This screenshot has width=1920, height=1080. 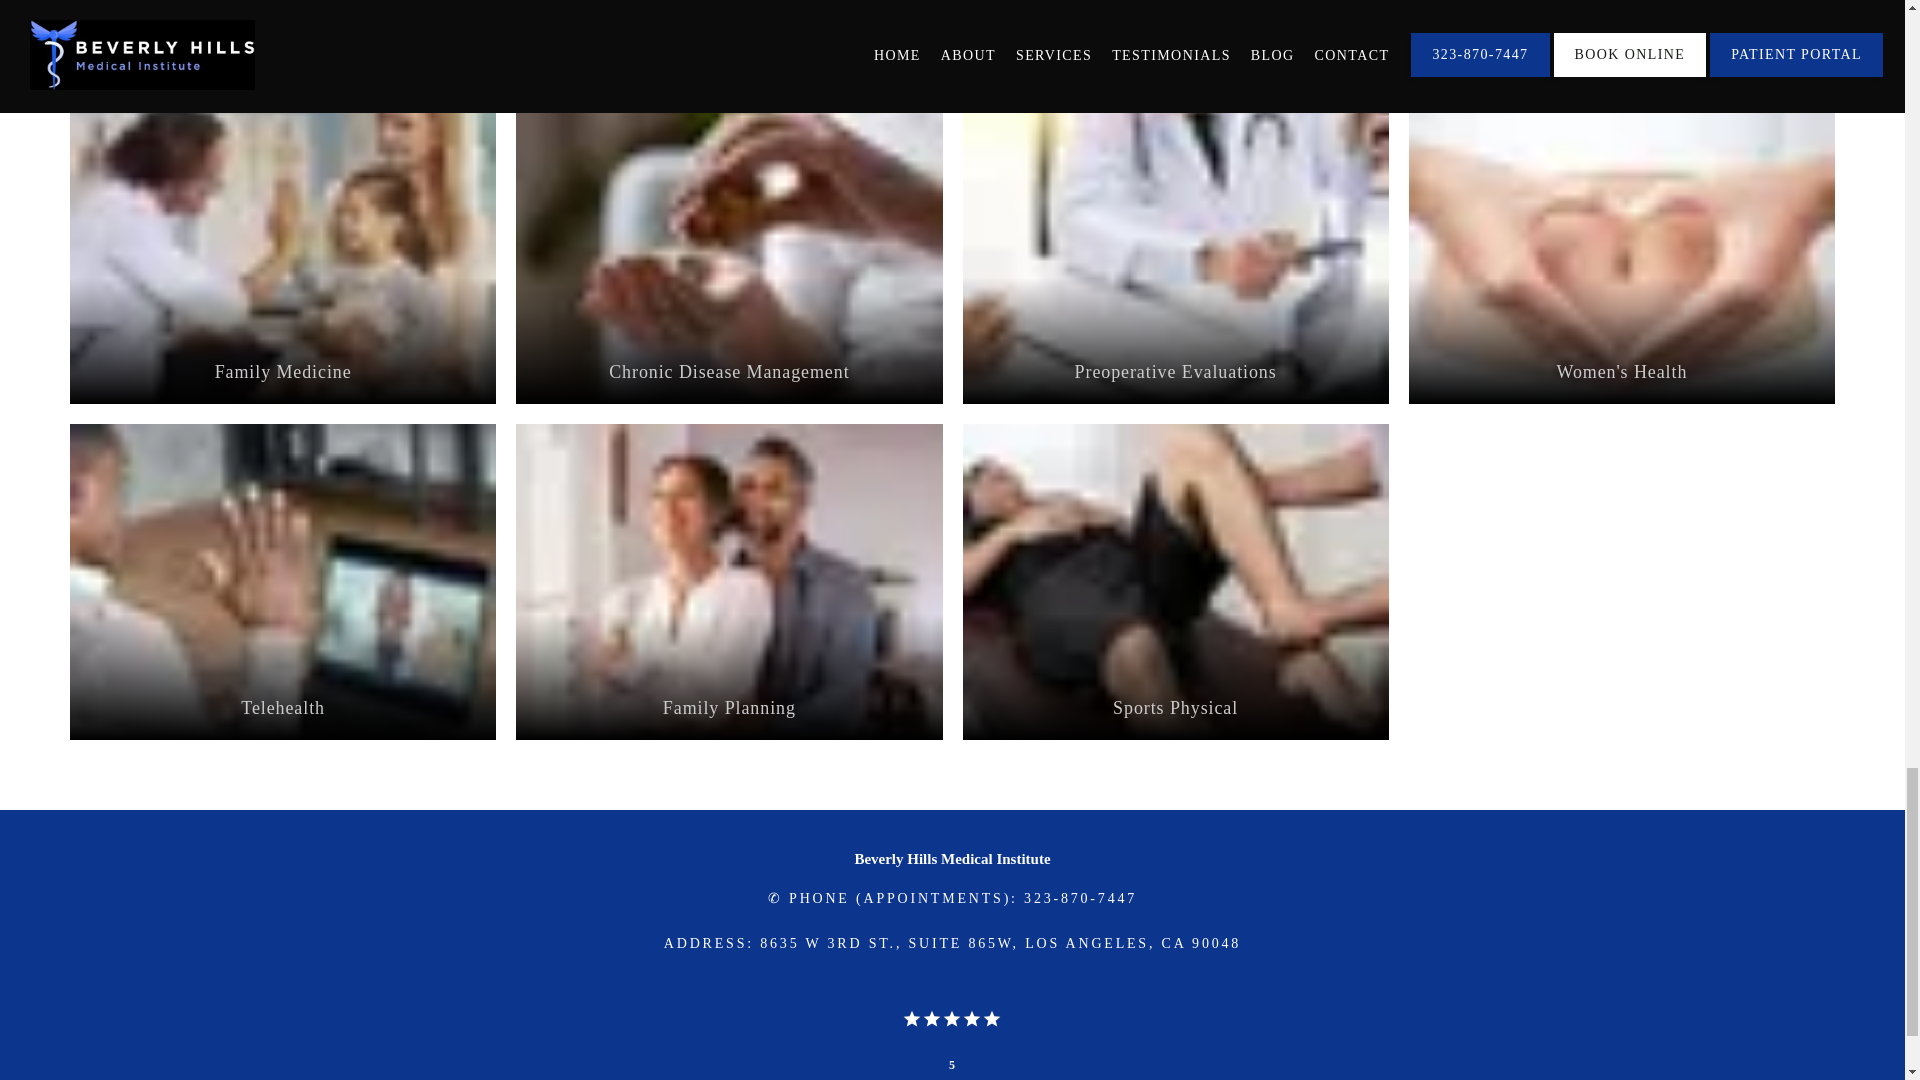 What do you see at coordinates (729, 708) in the screenshot?
I see `Family Planning` at bounding box center [729, 708].